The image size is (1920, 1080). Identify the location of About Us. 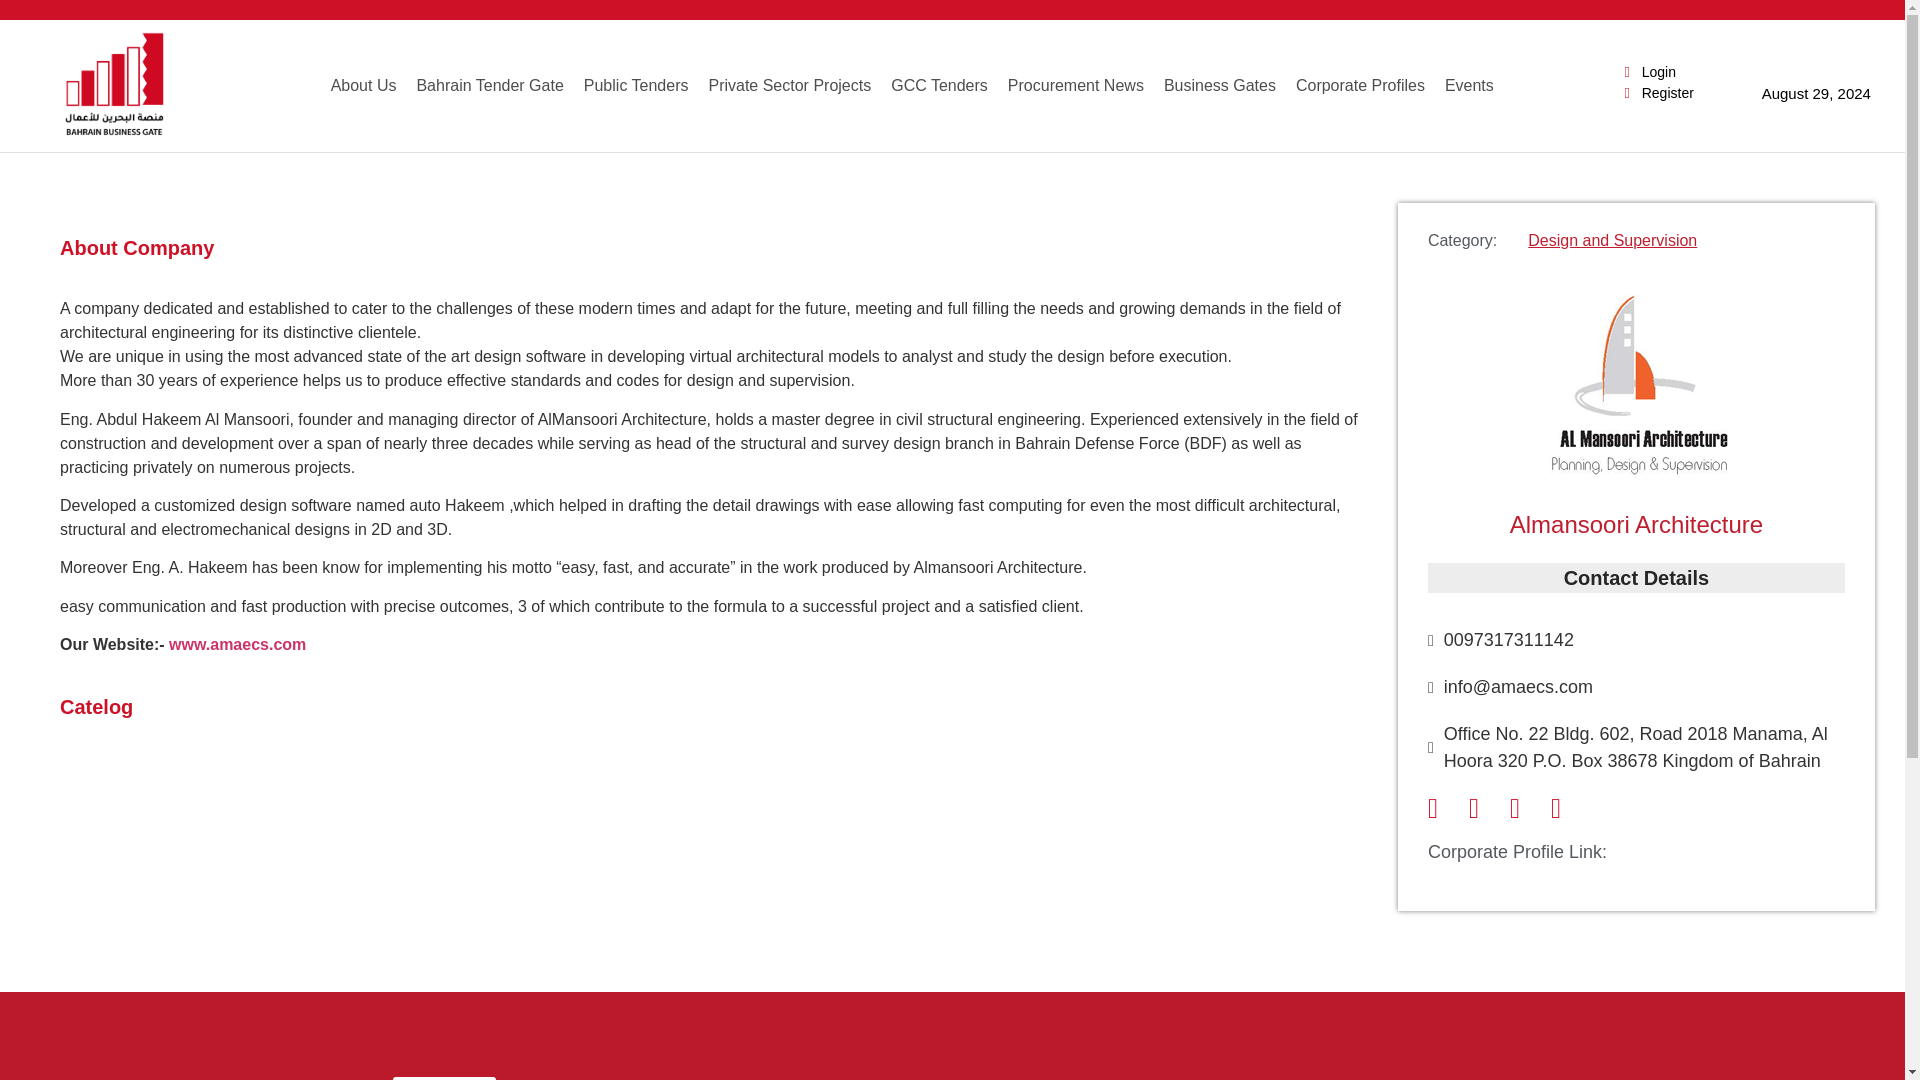
(364, 86).